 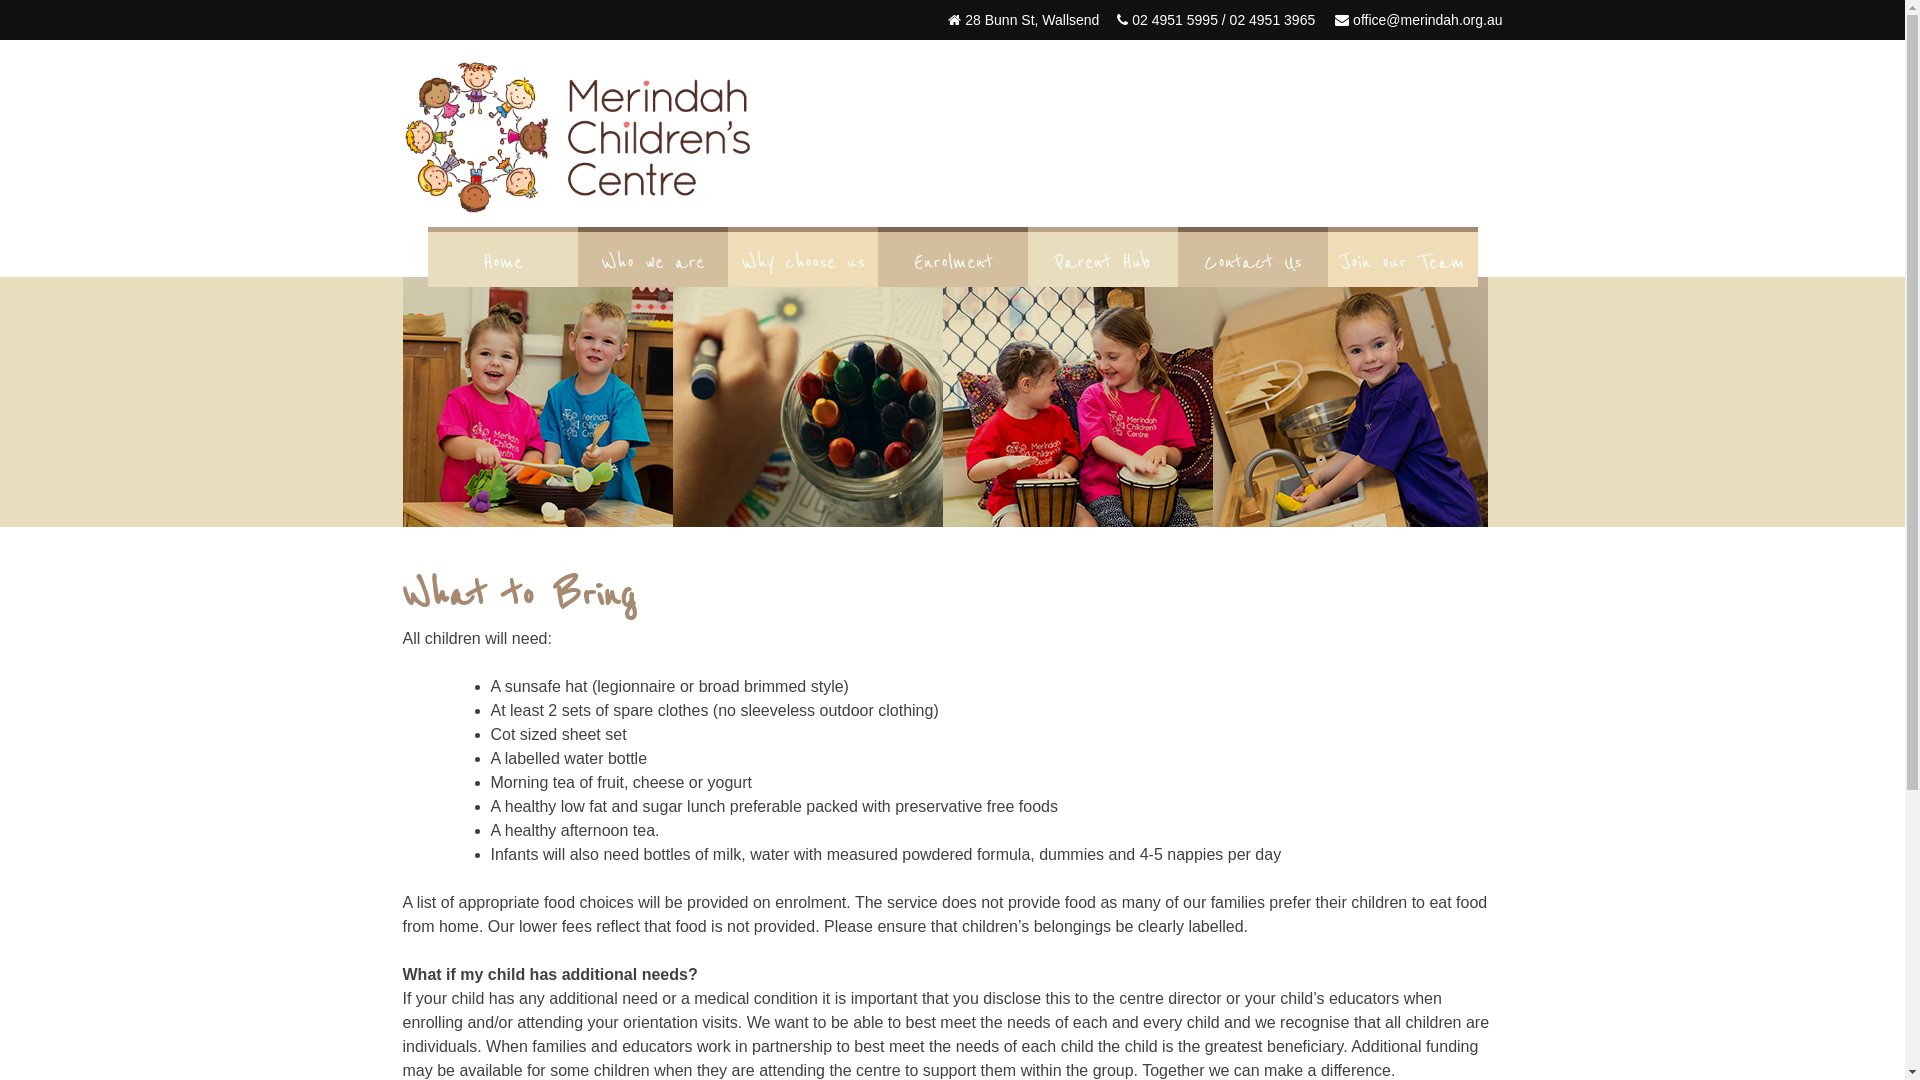 I want to click on Who we are, so click(x=653, y=262).